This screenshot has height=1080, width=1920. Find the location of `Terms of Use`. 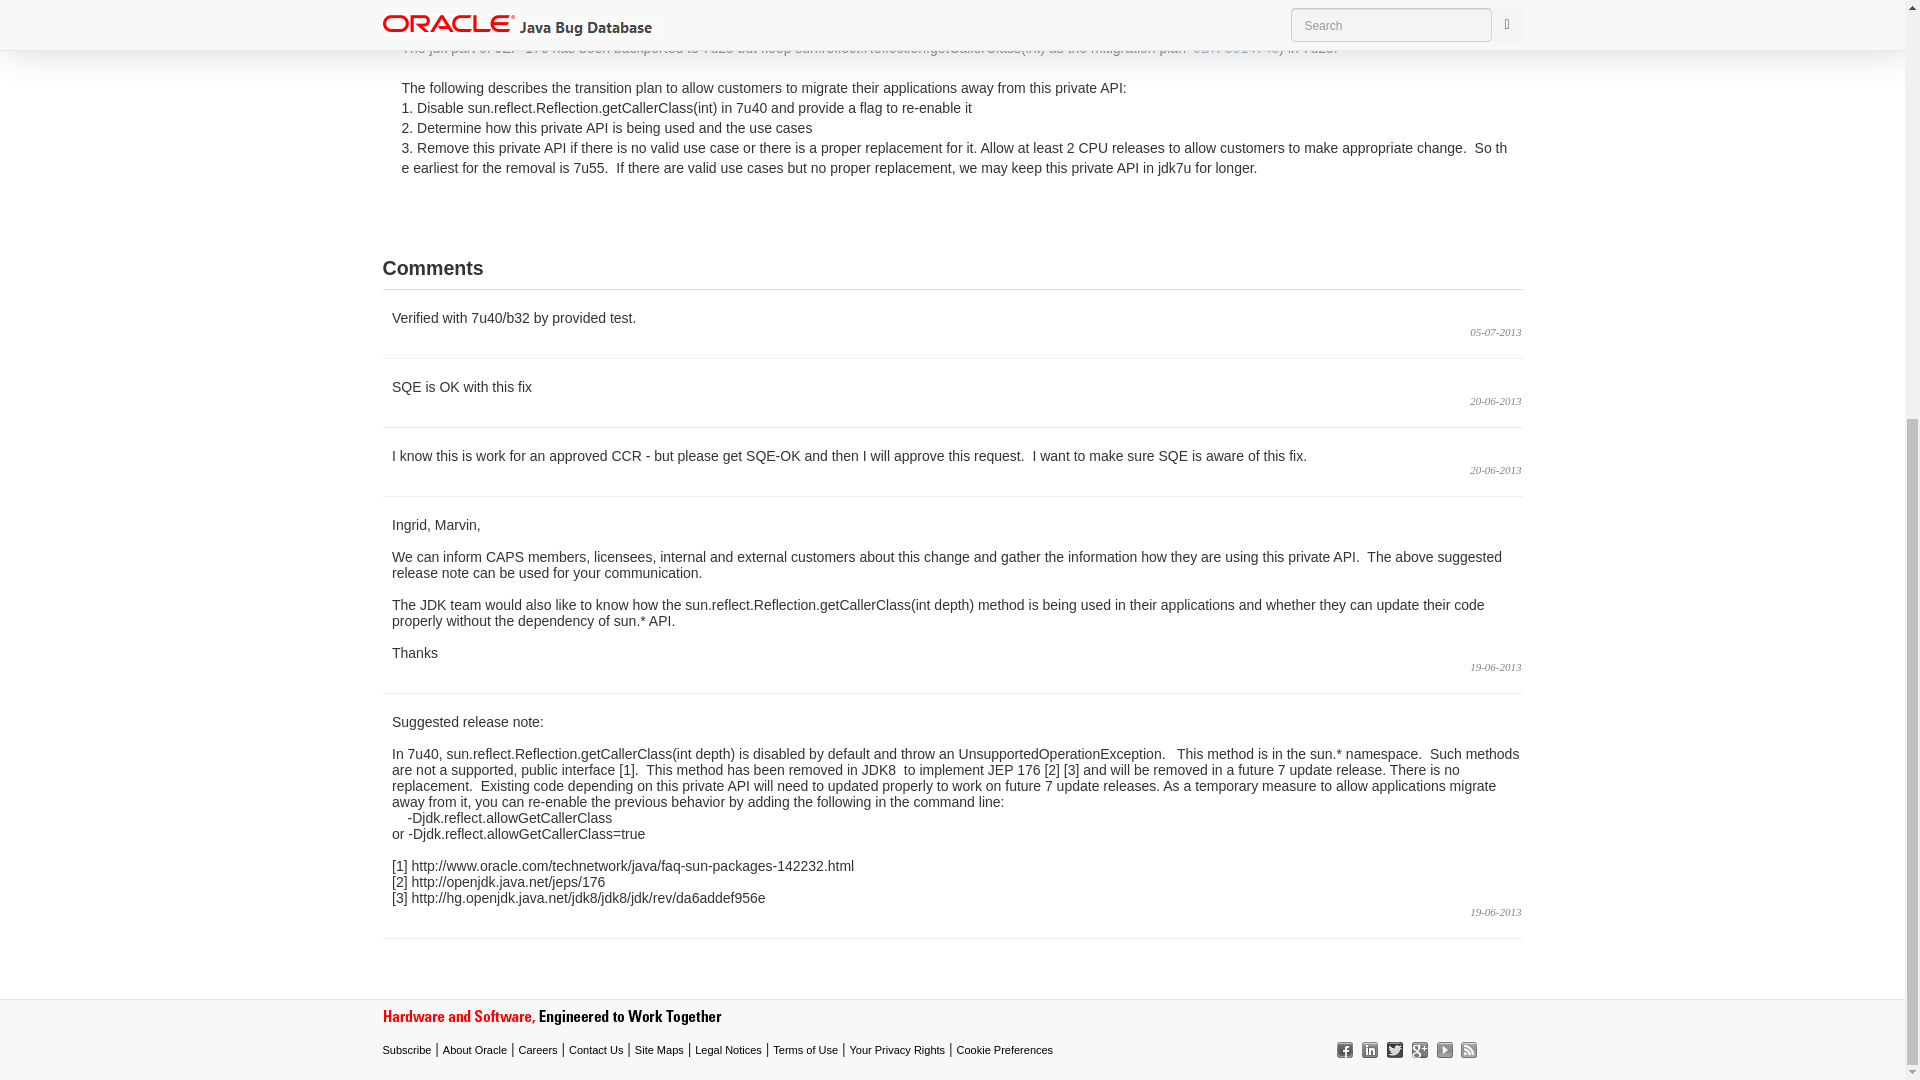

Terms of Use is located at coordinates (805, 1050).